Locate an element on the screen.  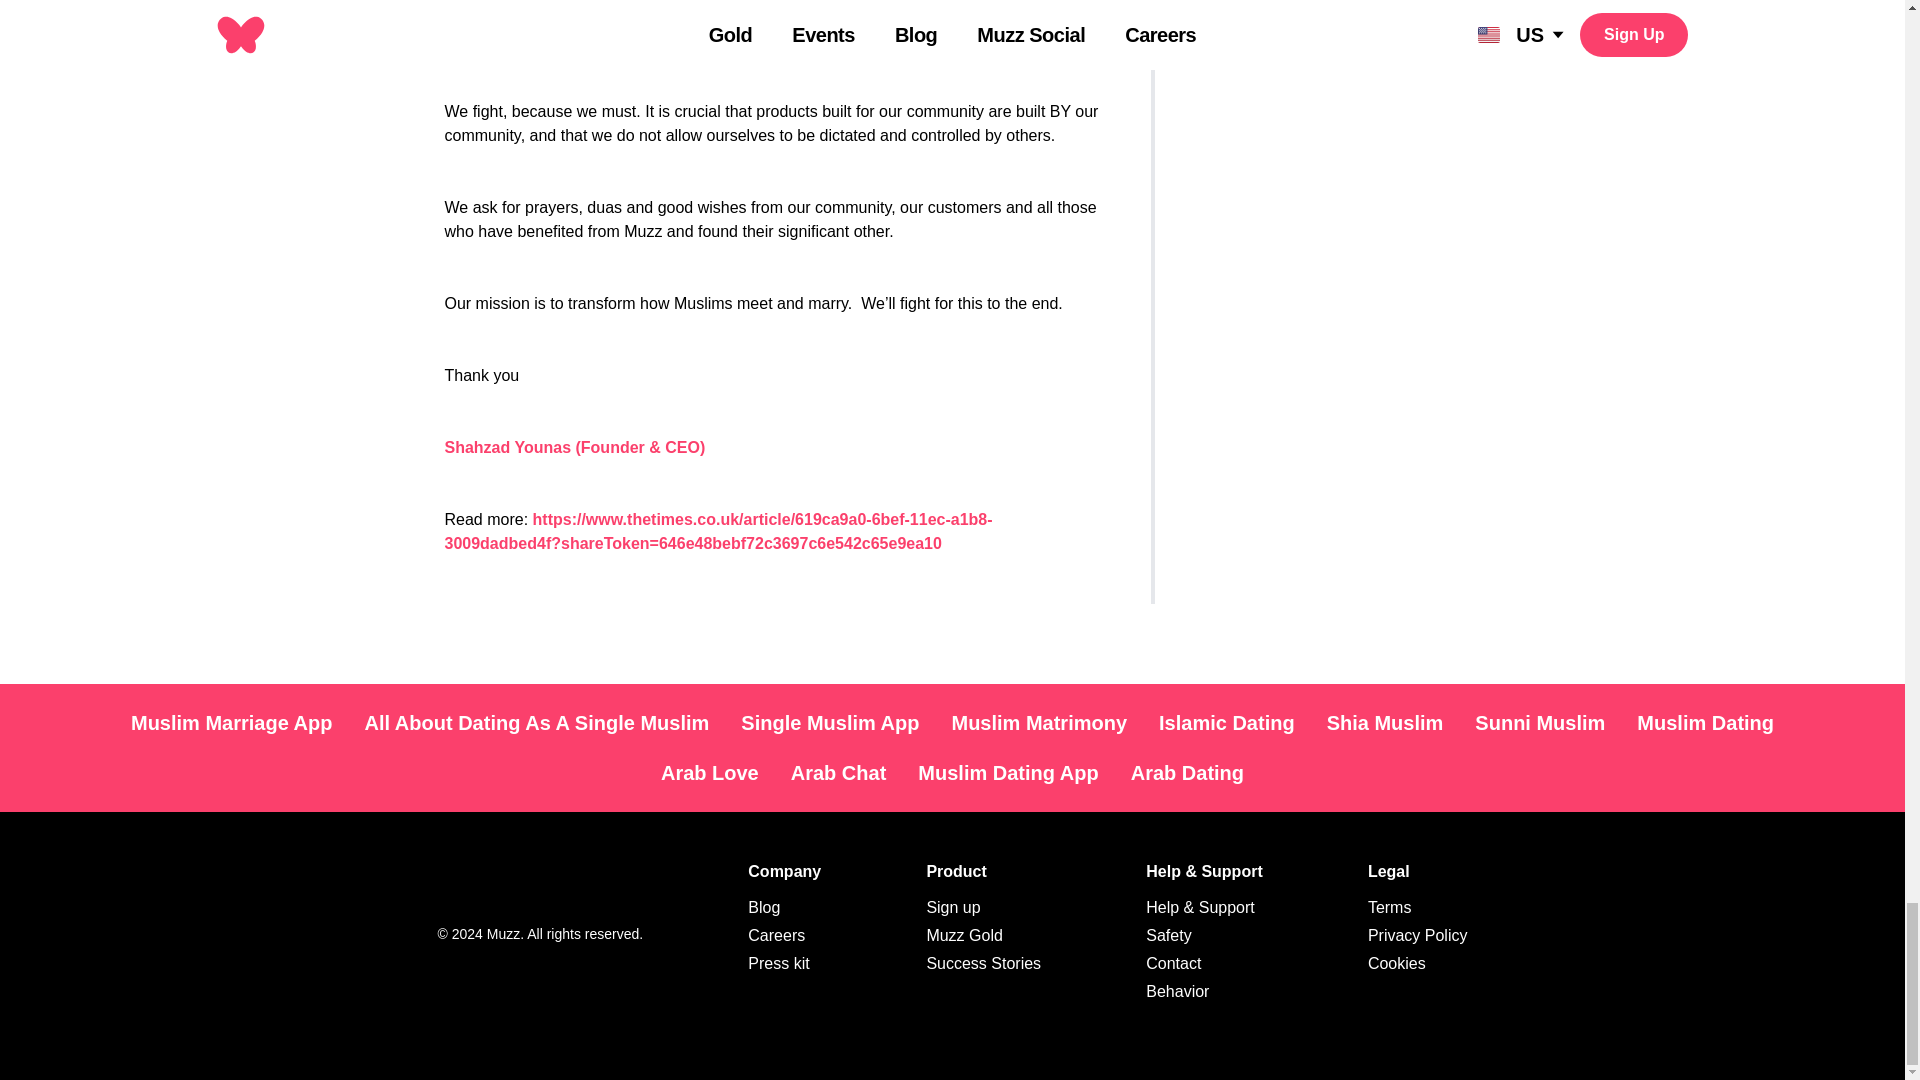
Muslim Dating is located at coordinates (1704, 722).